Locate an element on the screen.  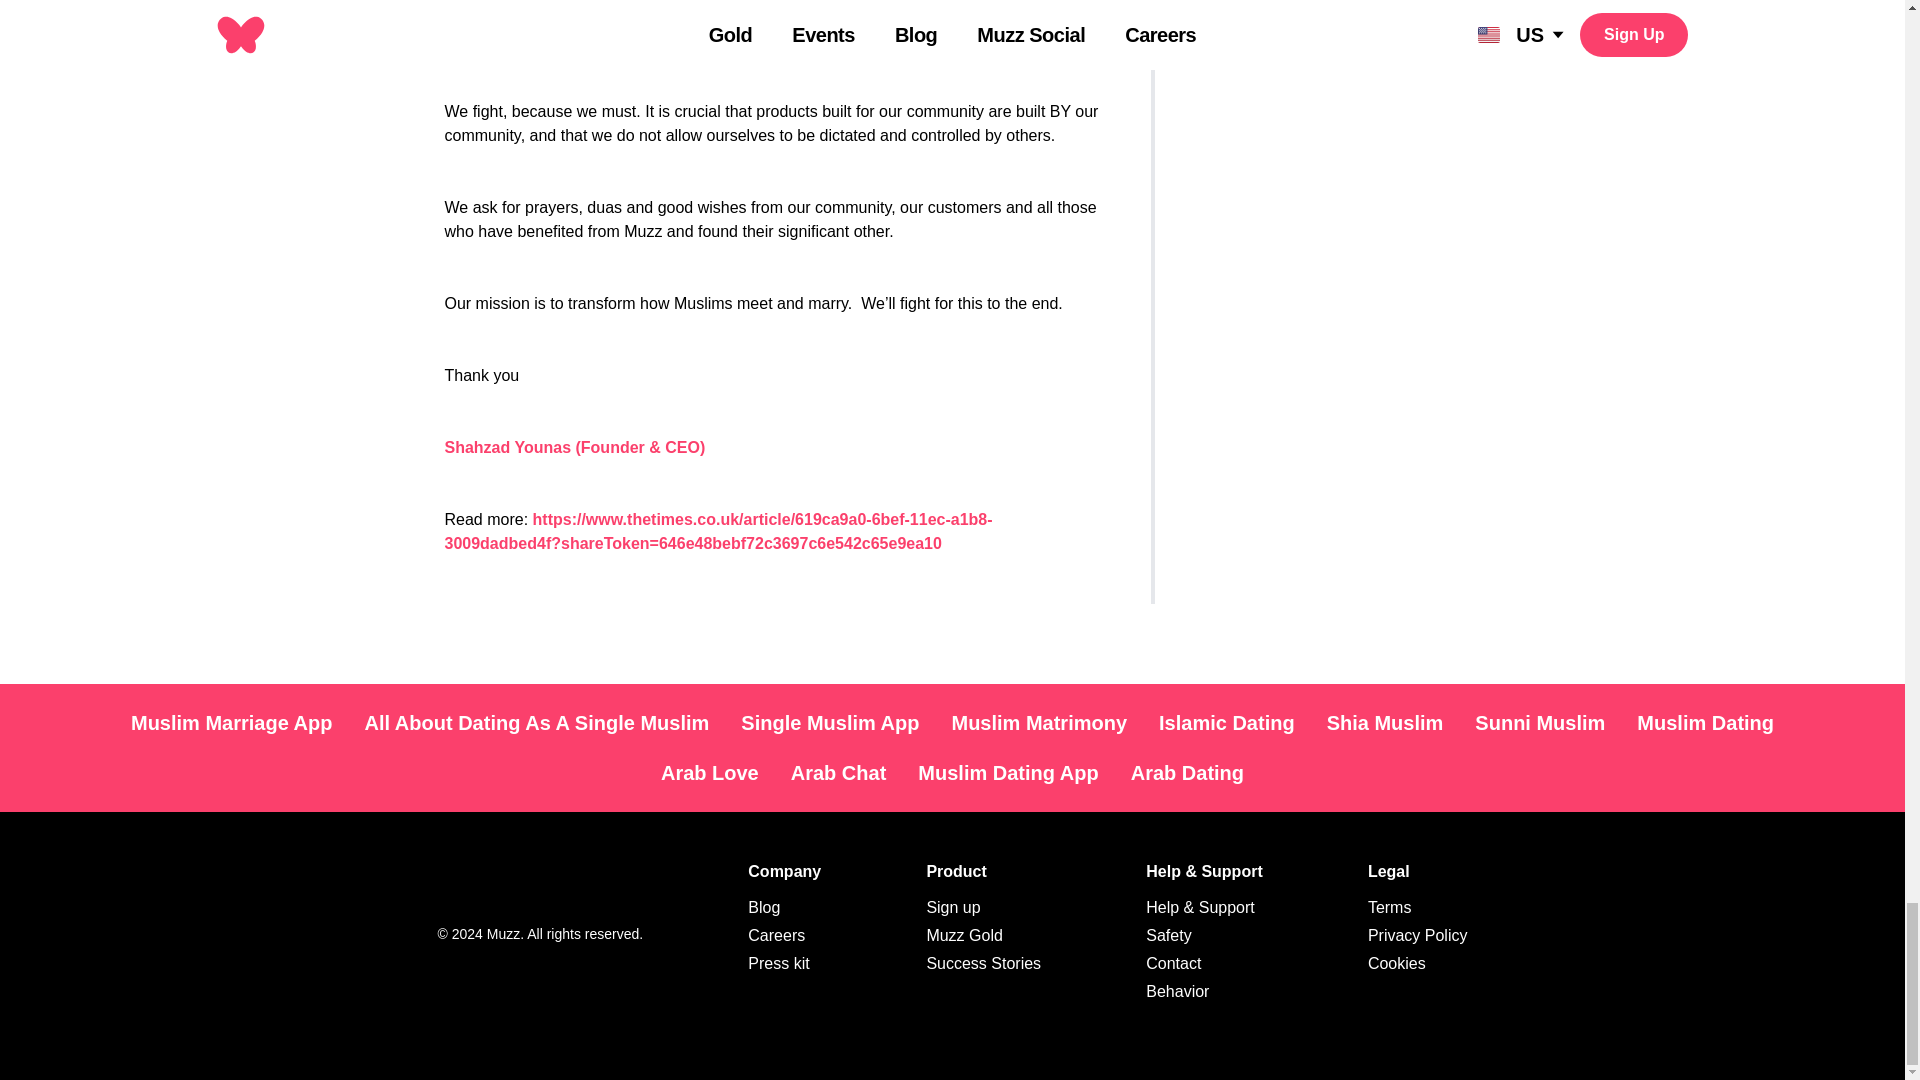
Muslim Dating is located at coordinates (1704, 722).